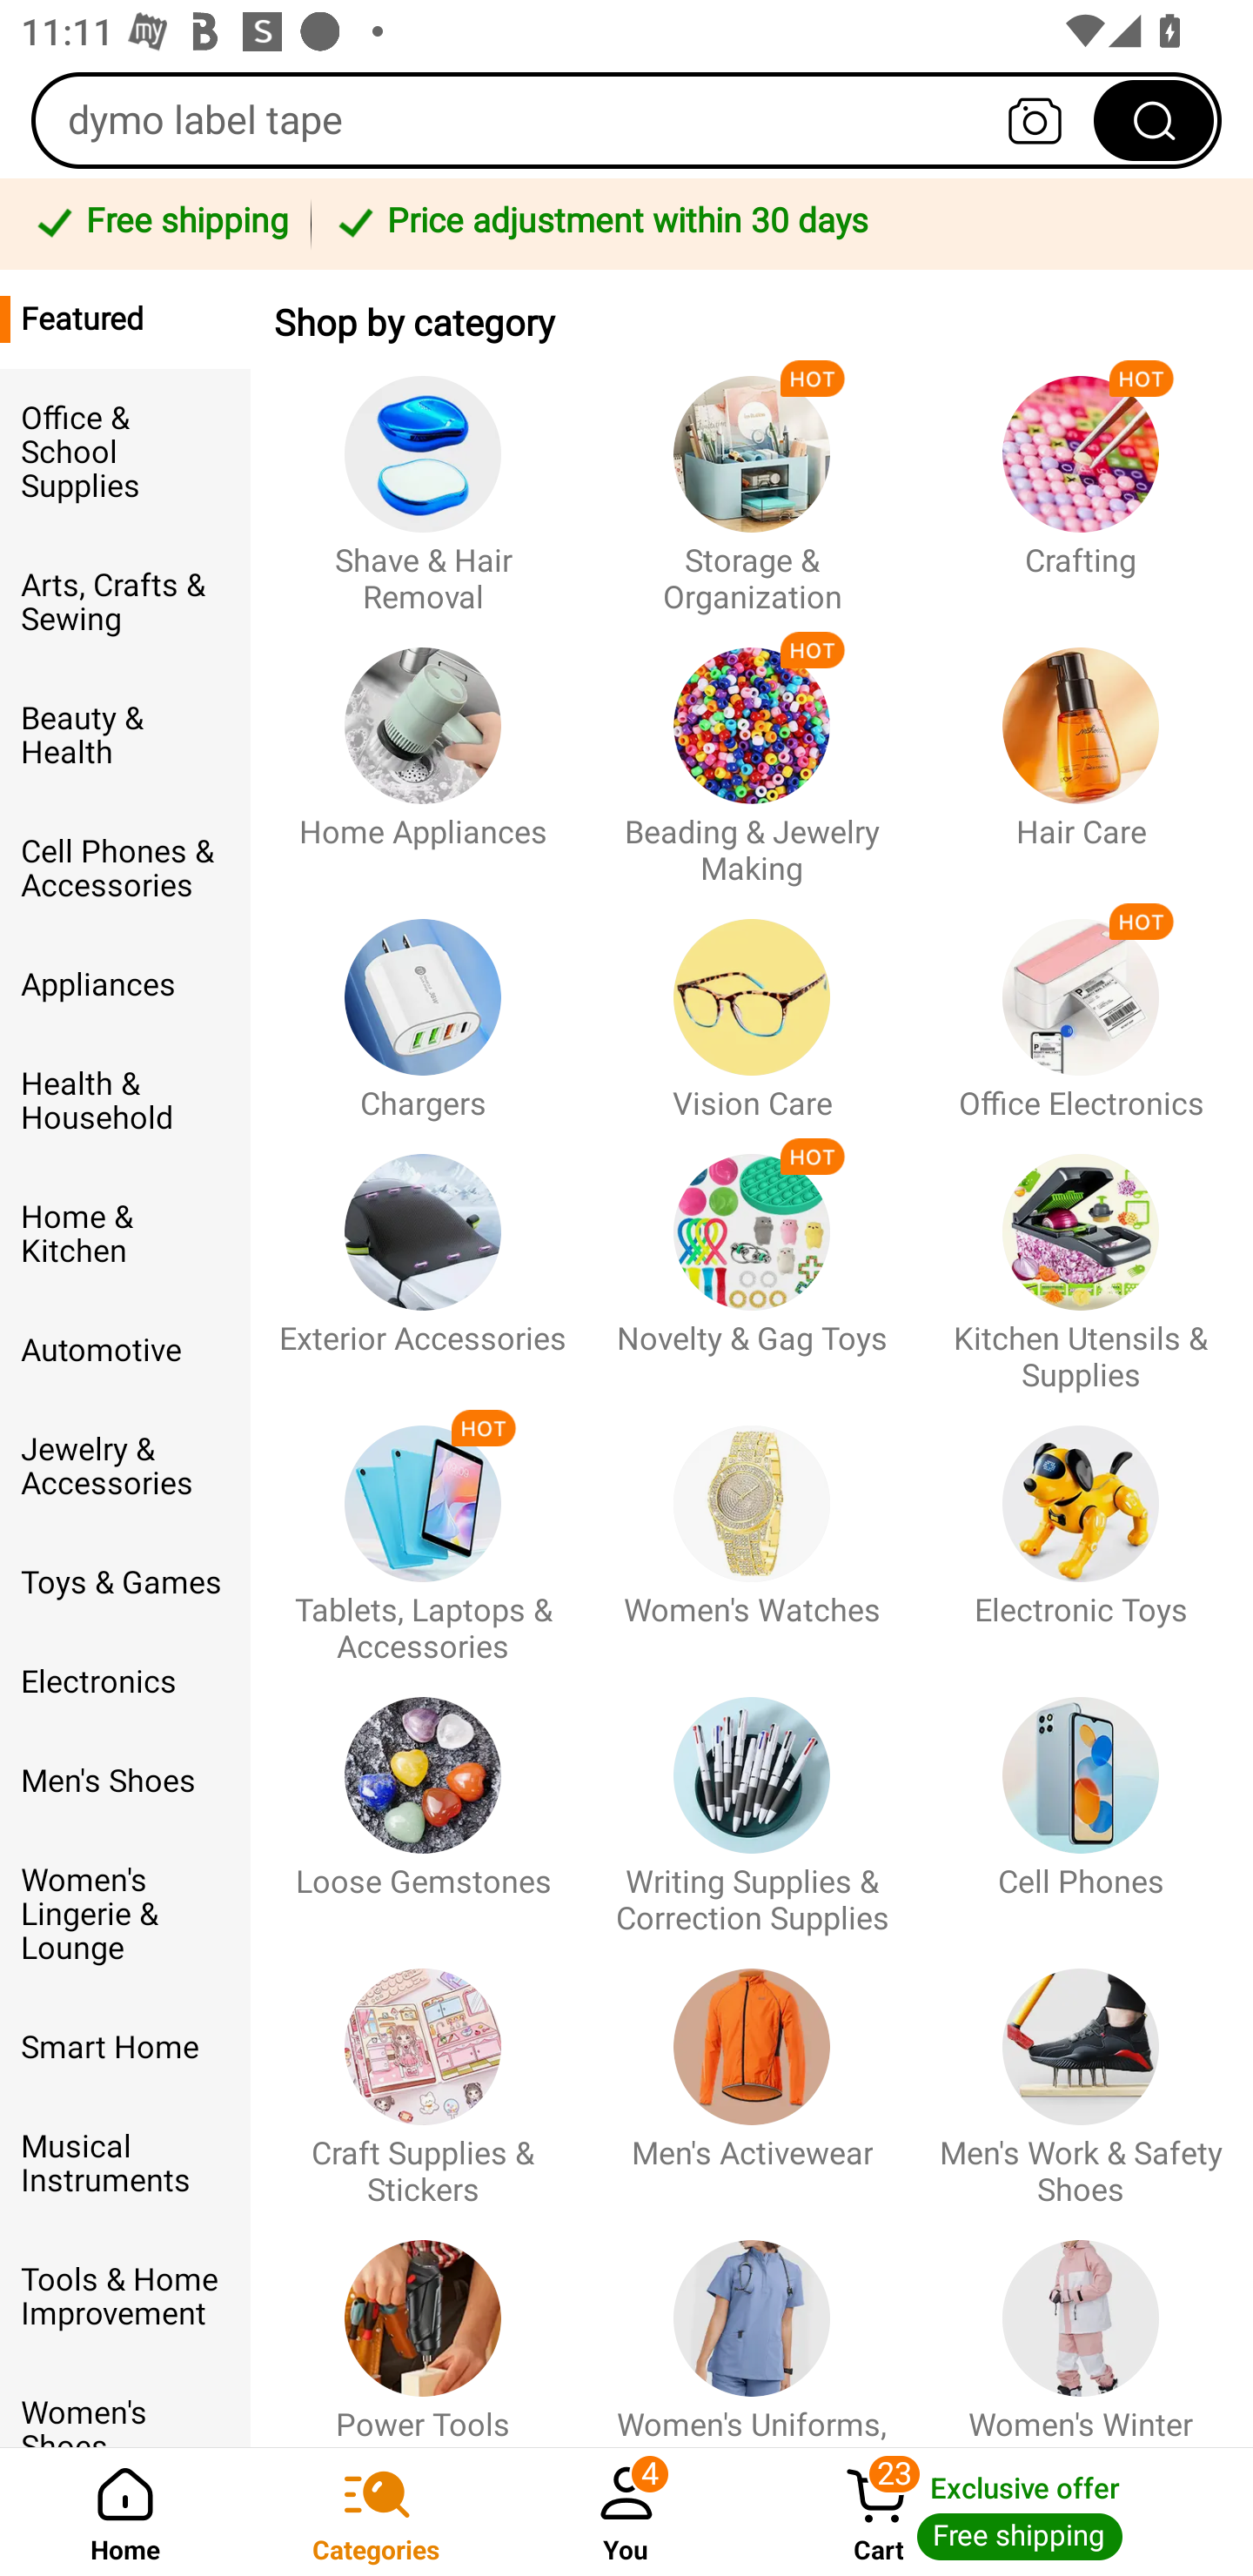  Describe the element at coordinates (423, 1006) in the screenshot. I see `Chargers` at that location.